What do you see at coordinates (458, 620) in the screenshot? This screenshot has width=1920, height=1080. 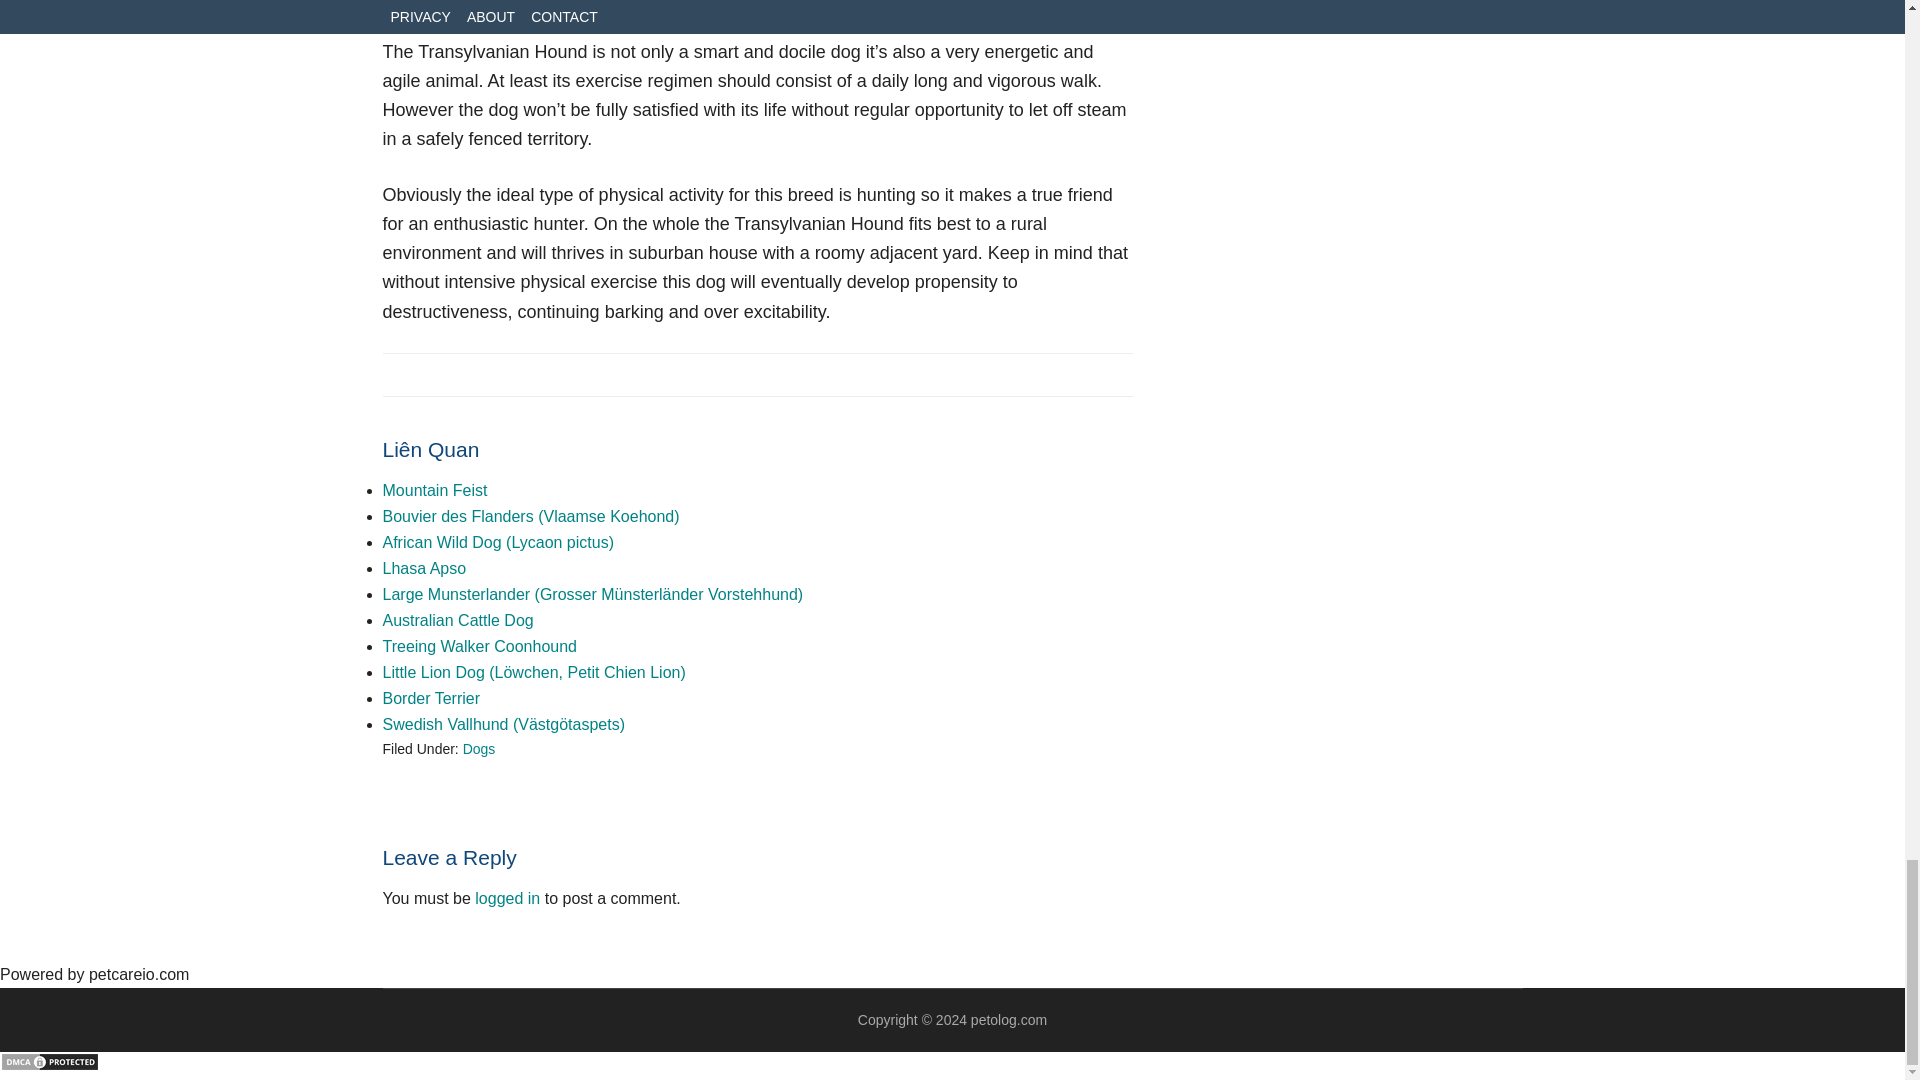 I see `Australian Cattle Dog` at bounding box center [458, 620].